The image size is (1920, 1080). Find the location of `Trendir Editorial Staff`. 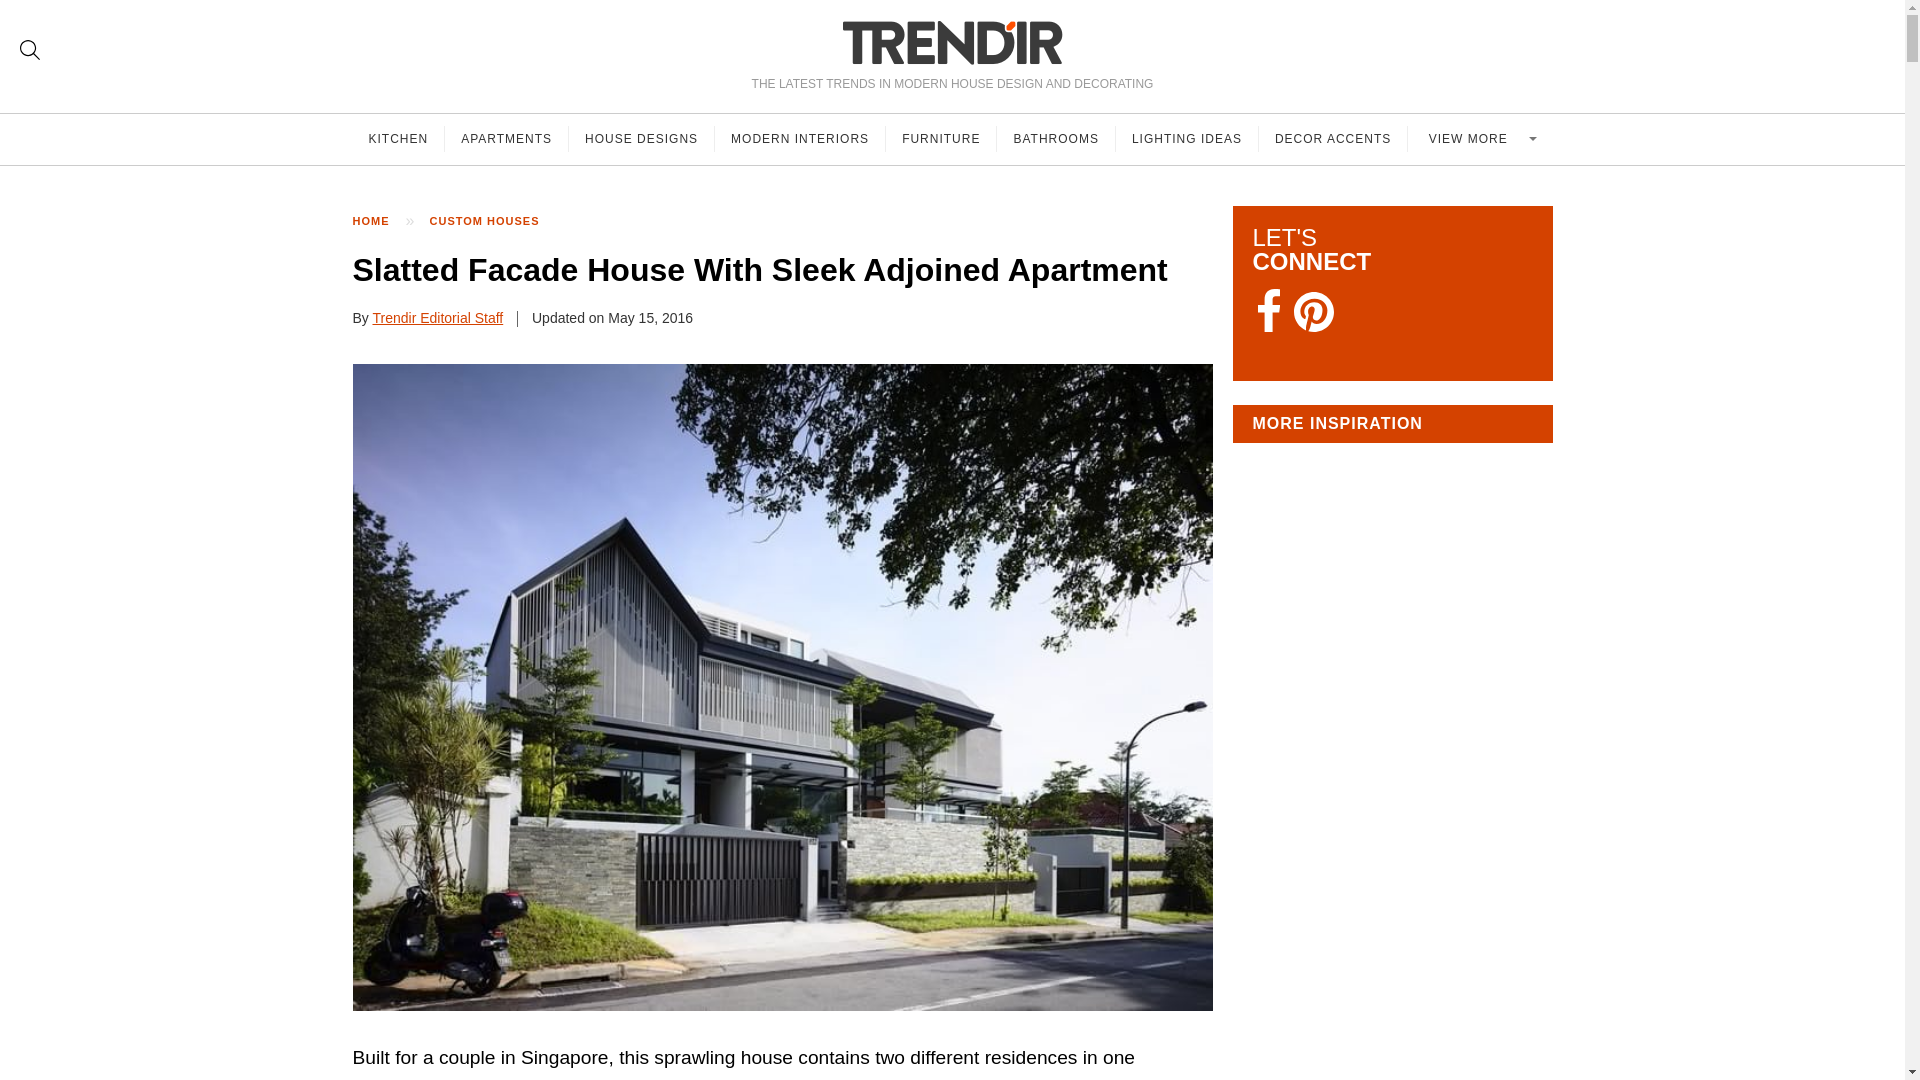

Trendir Editorial Staff is located at coordinates (438, 318).